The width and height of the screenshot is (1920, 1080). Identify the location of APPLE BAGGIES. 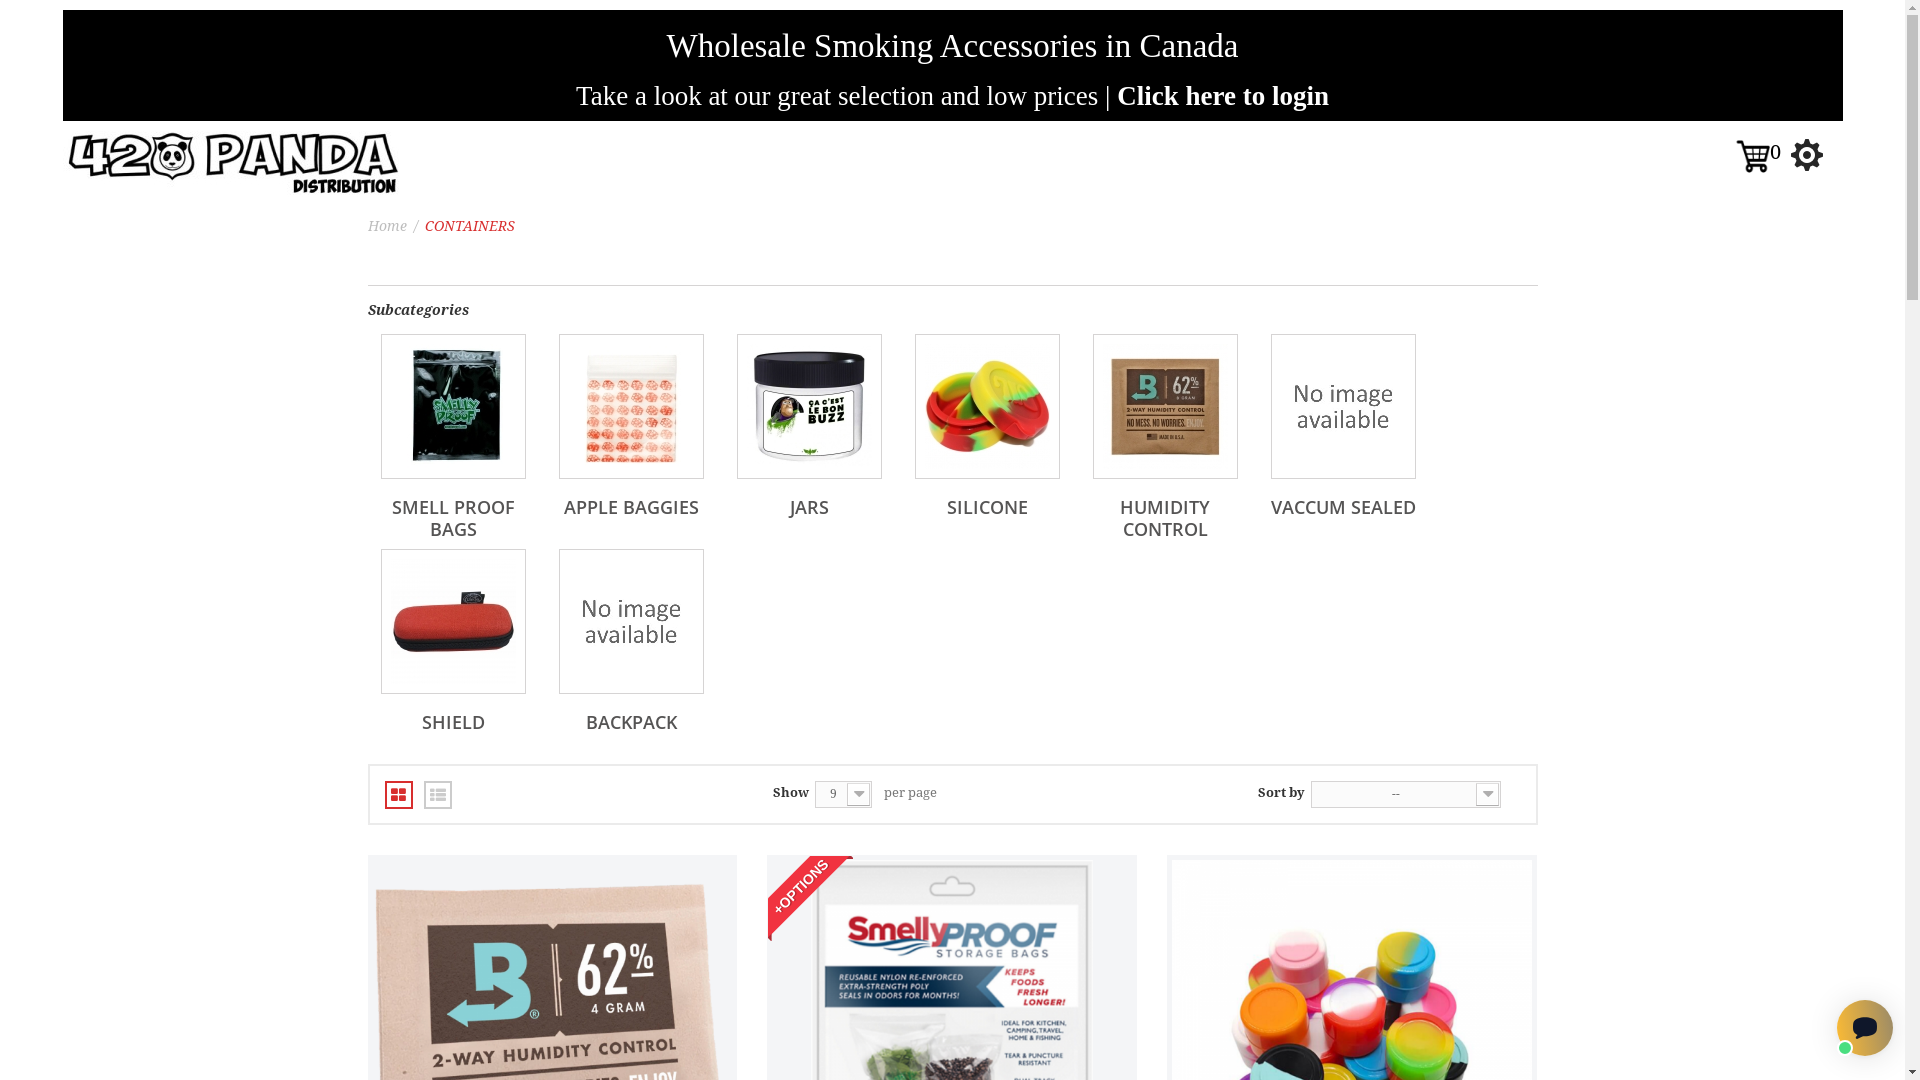
(630, 406).